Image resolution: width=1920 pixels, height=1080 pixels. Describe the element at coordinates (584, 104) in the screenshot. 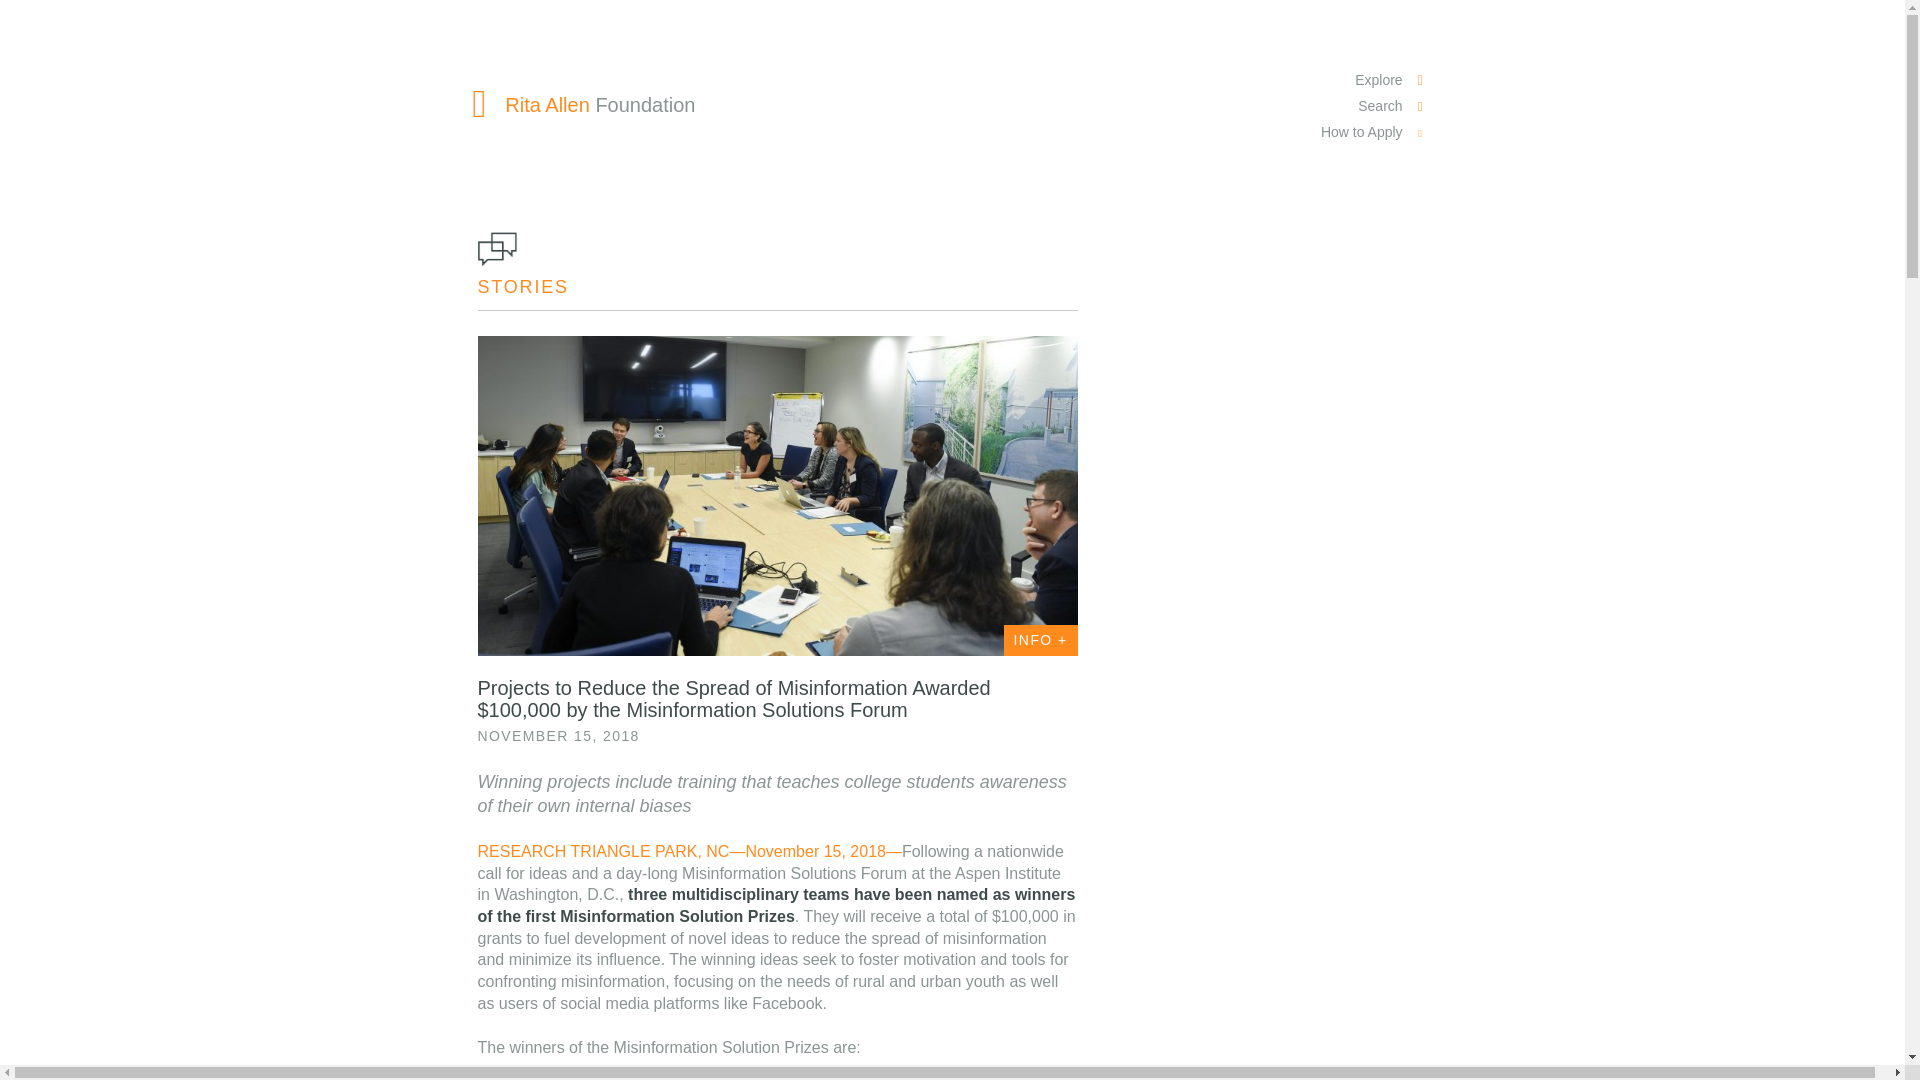

I see `Rita Allen Foundation` at that location.